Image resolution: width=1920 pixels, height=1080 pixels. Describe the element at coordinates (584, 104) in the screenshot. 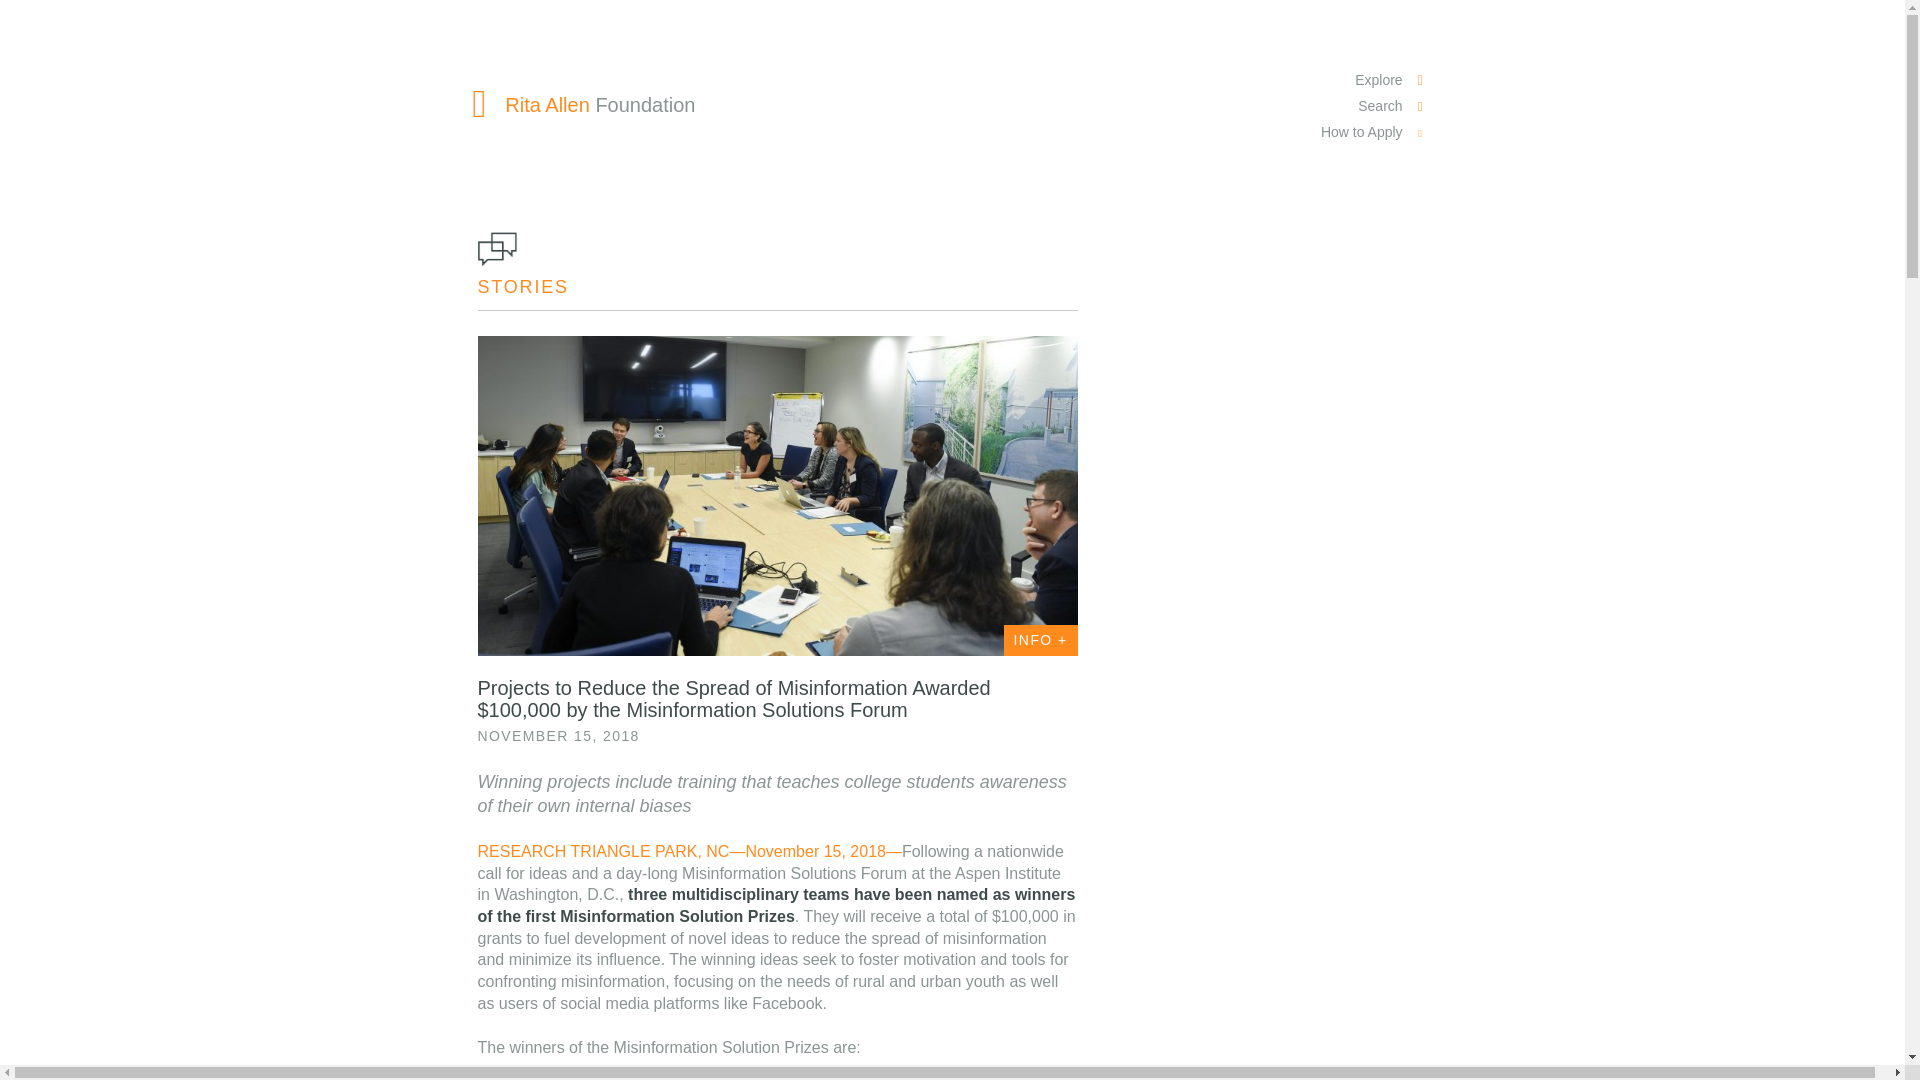

I see `Rita Allen Foundation` at that location.